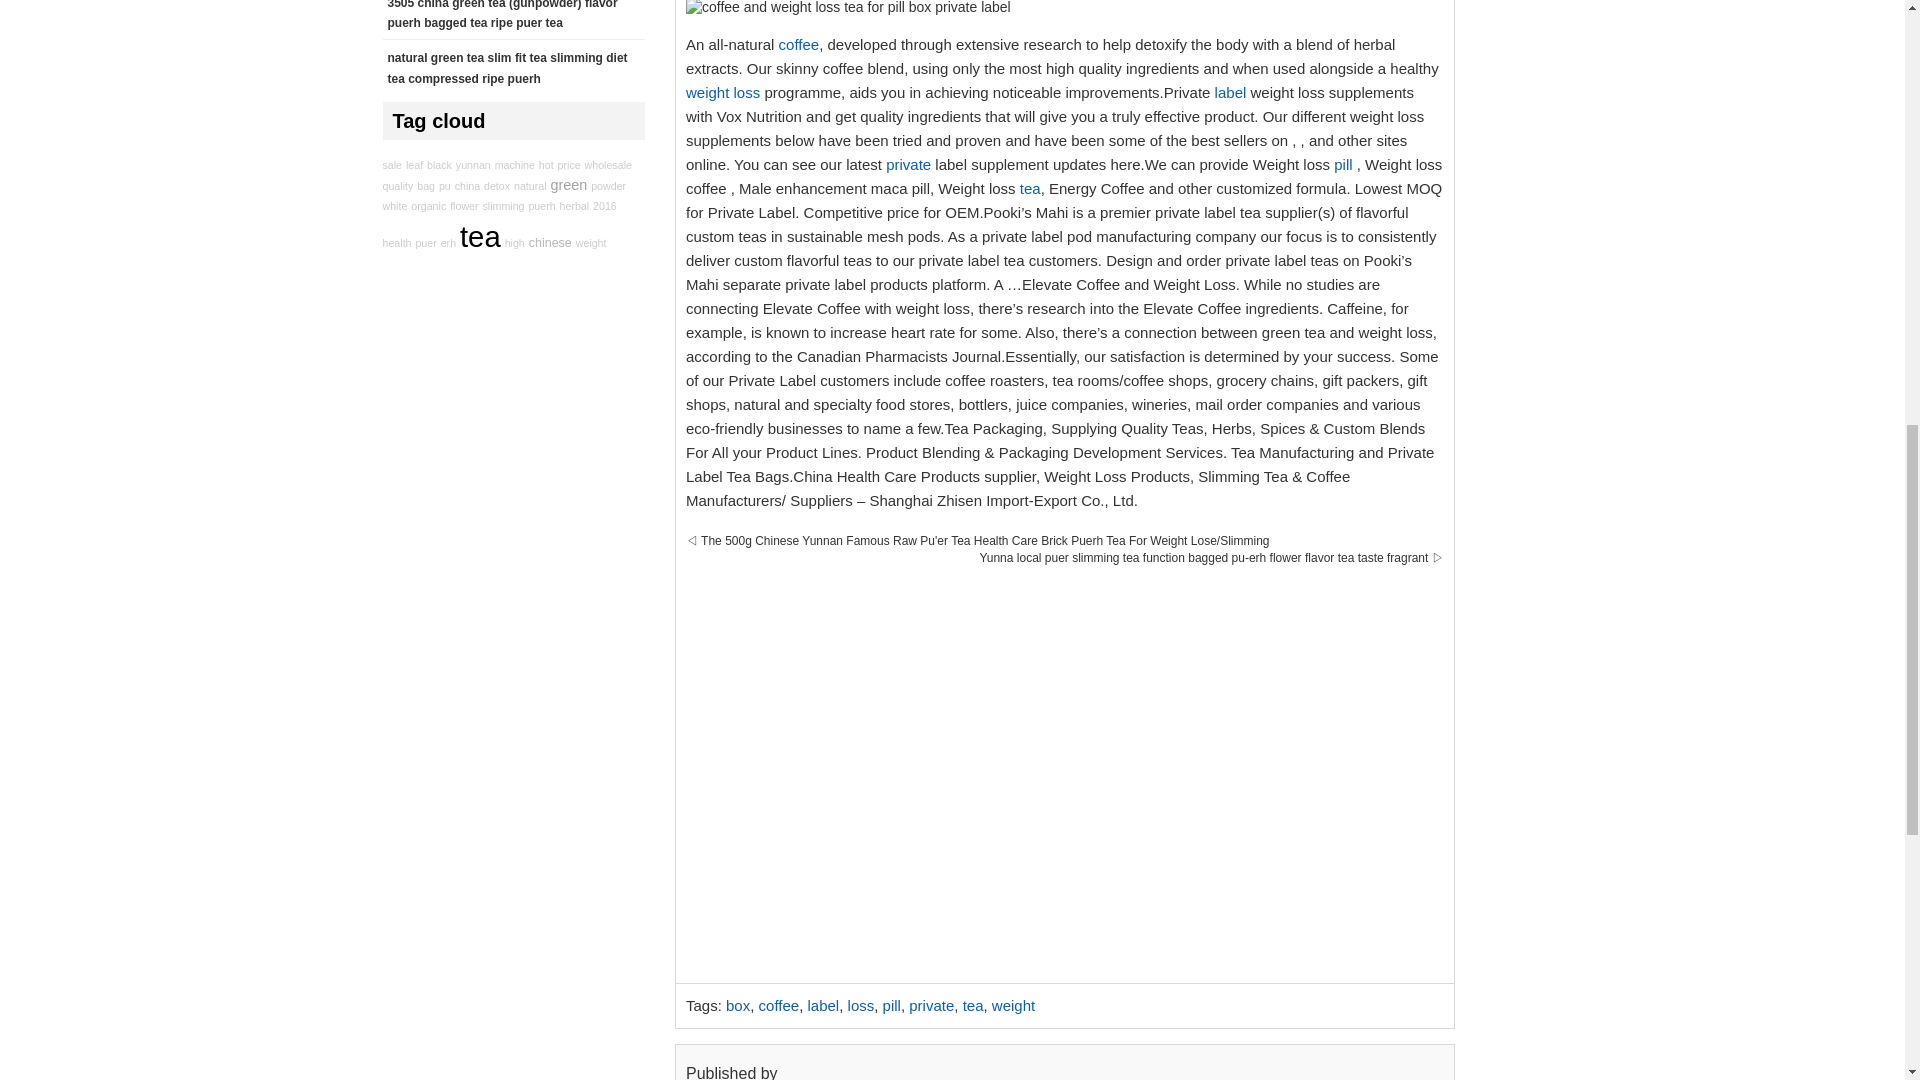  Describe the element at coordinates (608, 152) in the screenshot. I see `2647 topics` at that location.